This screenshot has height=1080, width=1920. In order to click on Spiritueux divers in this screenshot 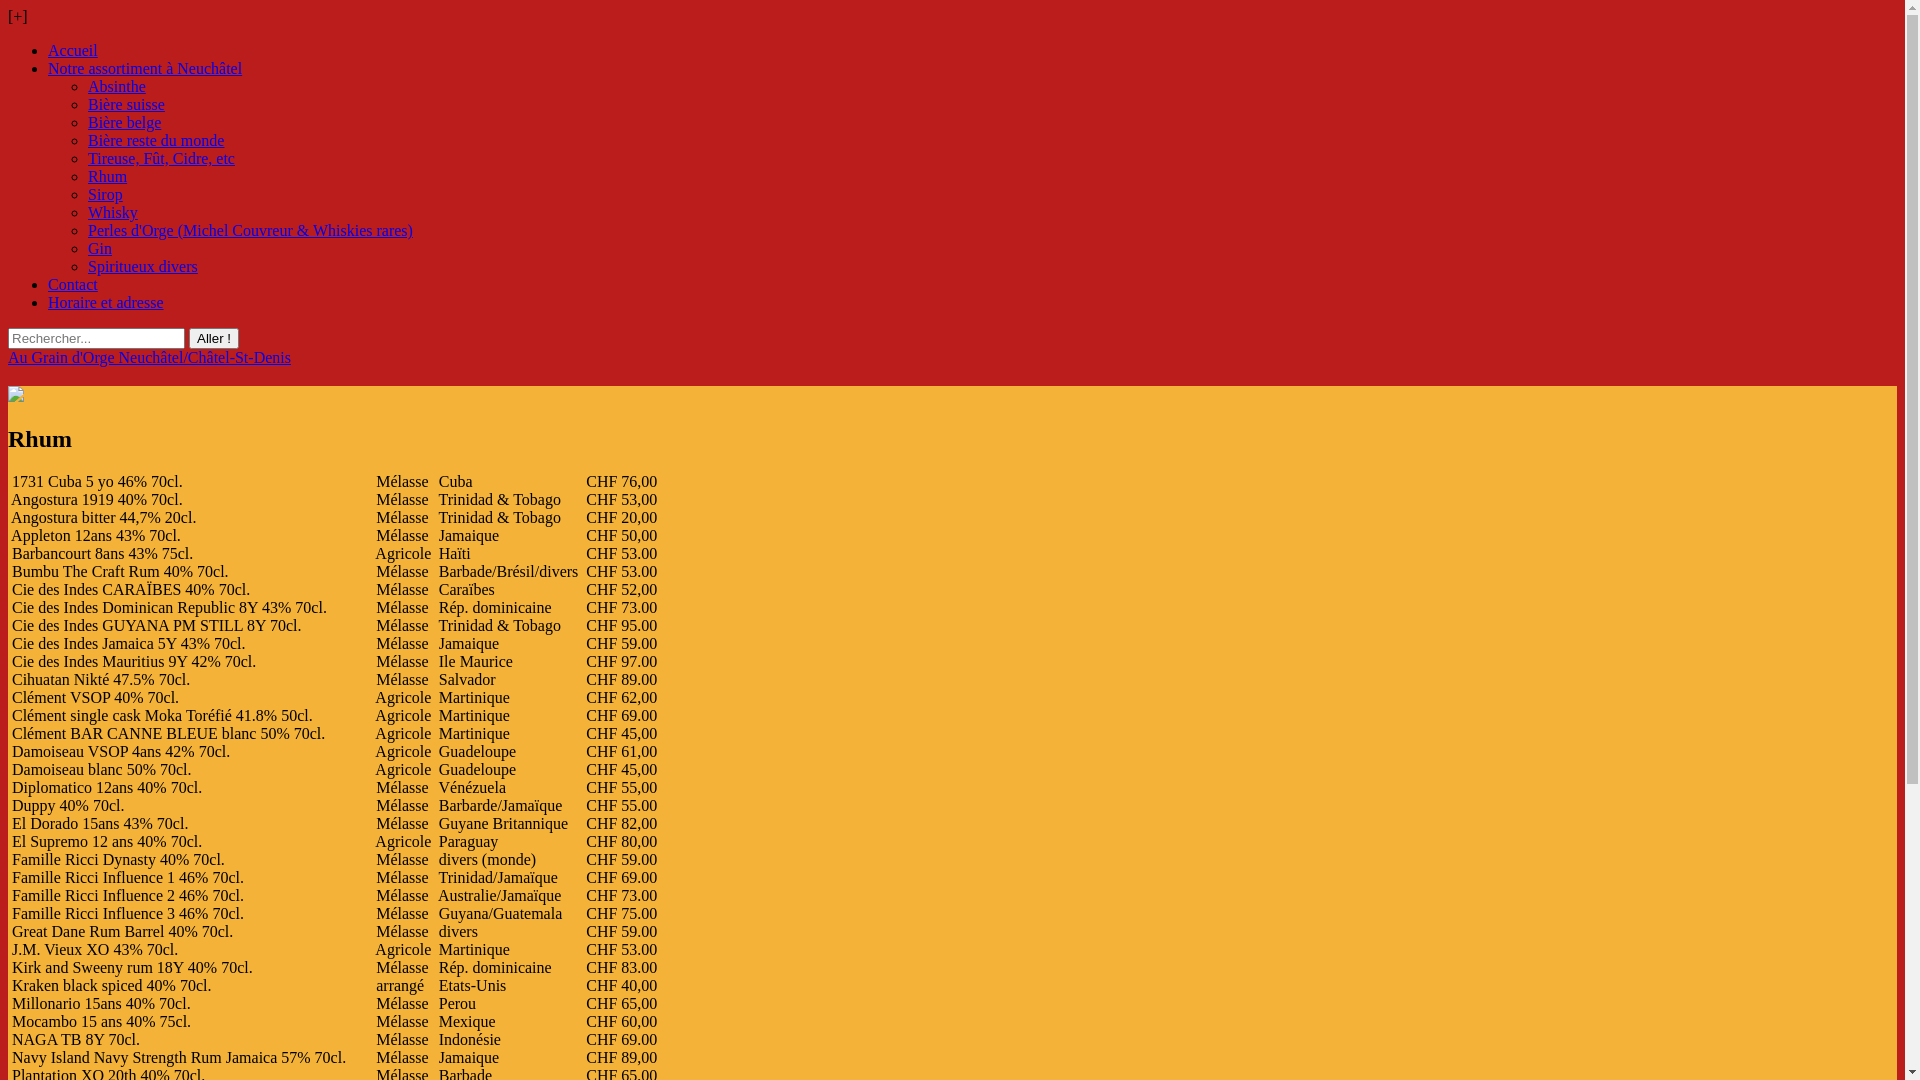, I will do `click(143, 266)`.